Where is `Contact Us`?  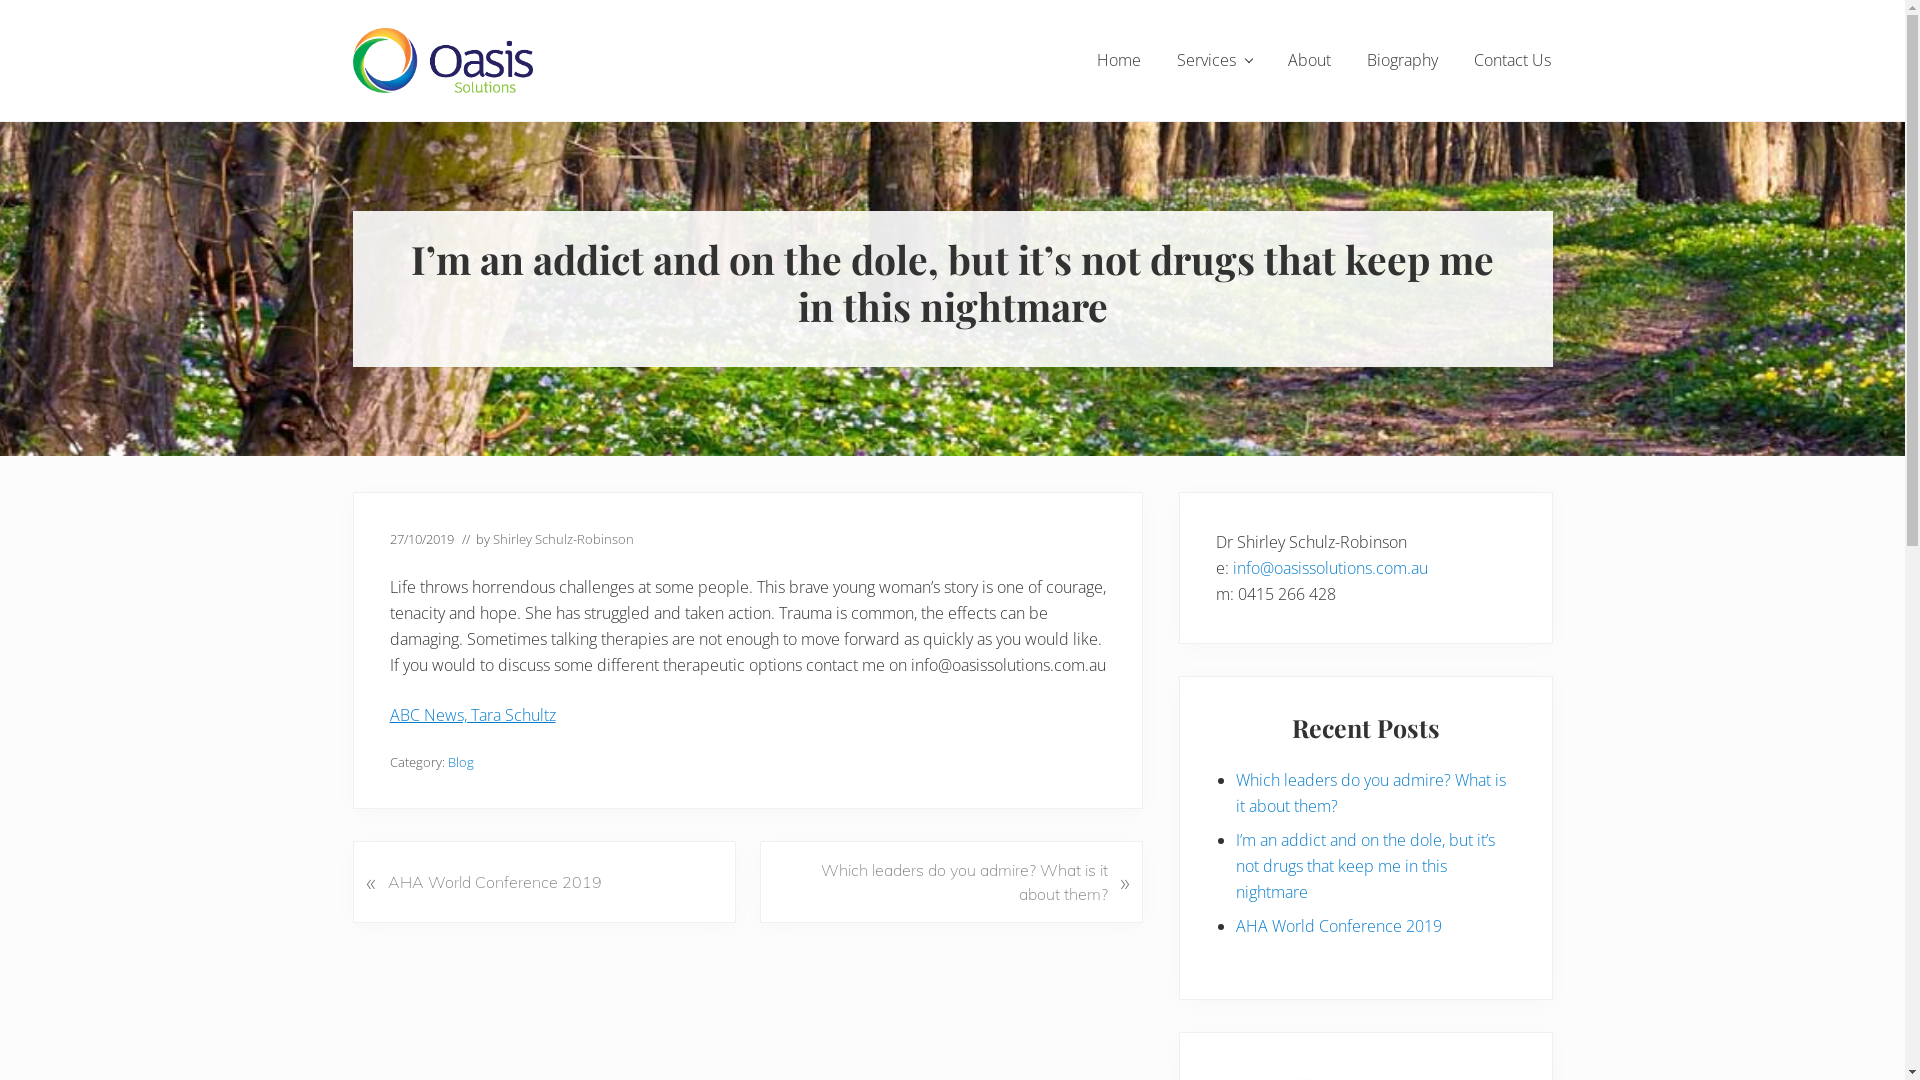
Contact Us is located at coordinates (1512, 60).